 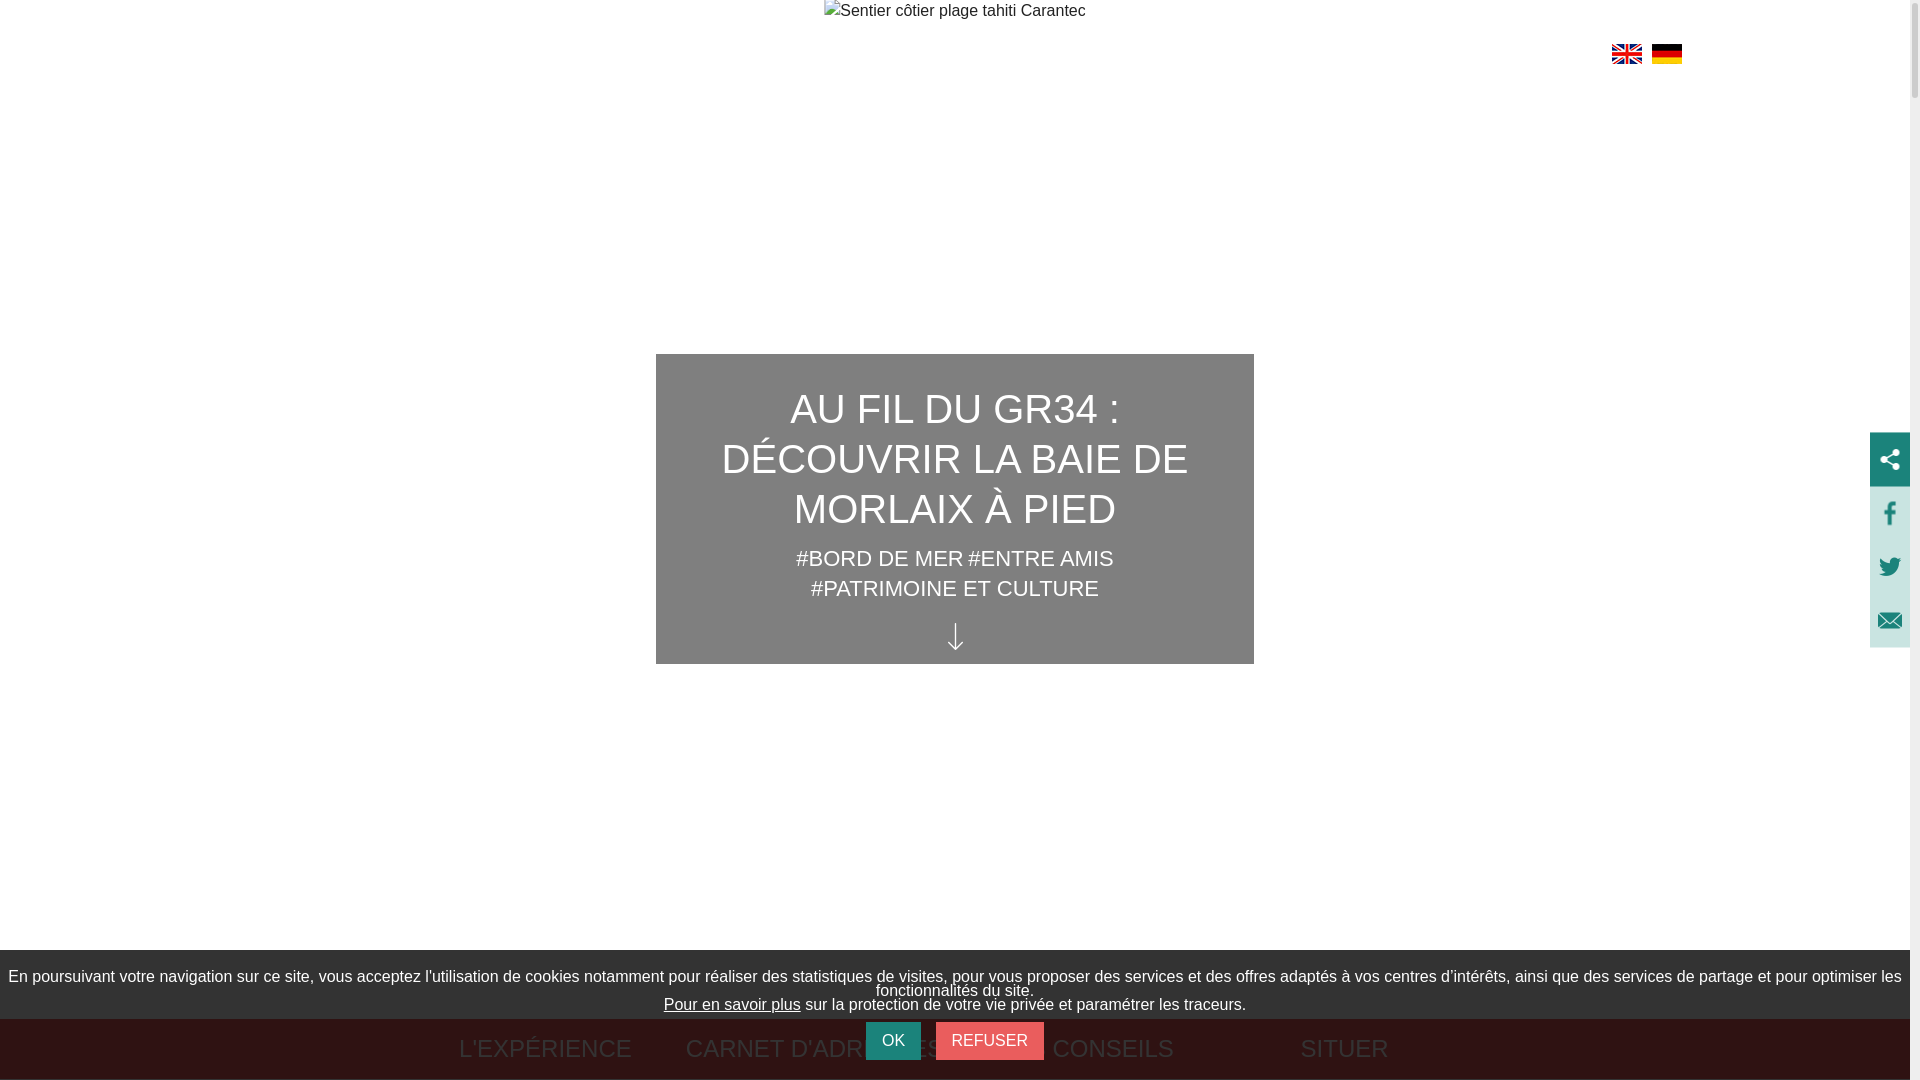 What do you see at coordinates (1728, 54) in the screenshot?
I see `Lien vers la page de billetterie` at bounding box center [1728, 54].